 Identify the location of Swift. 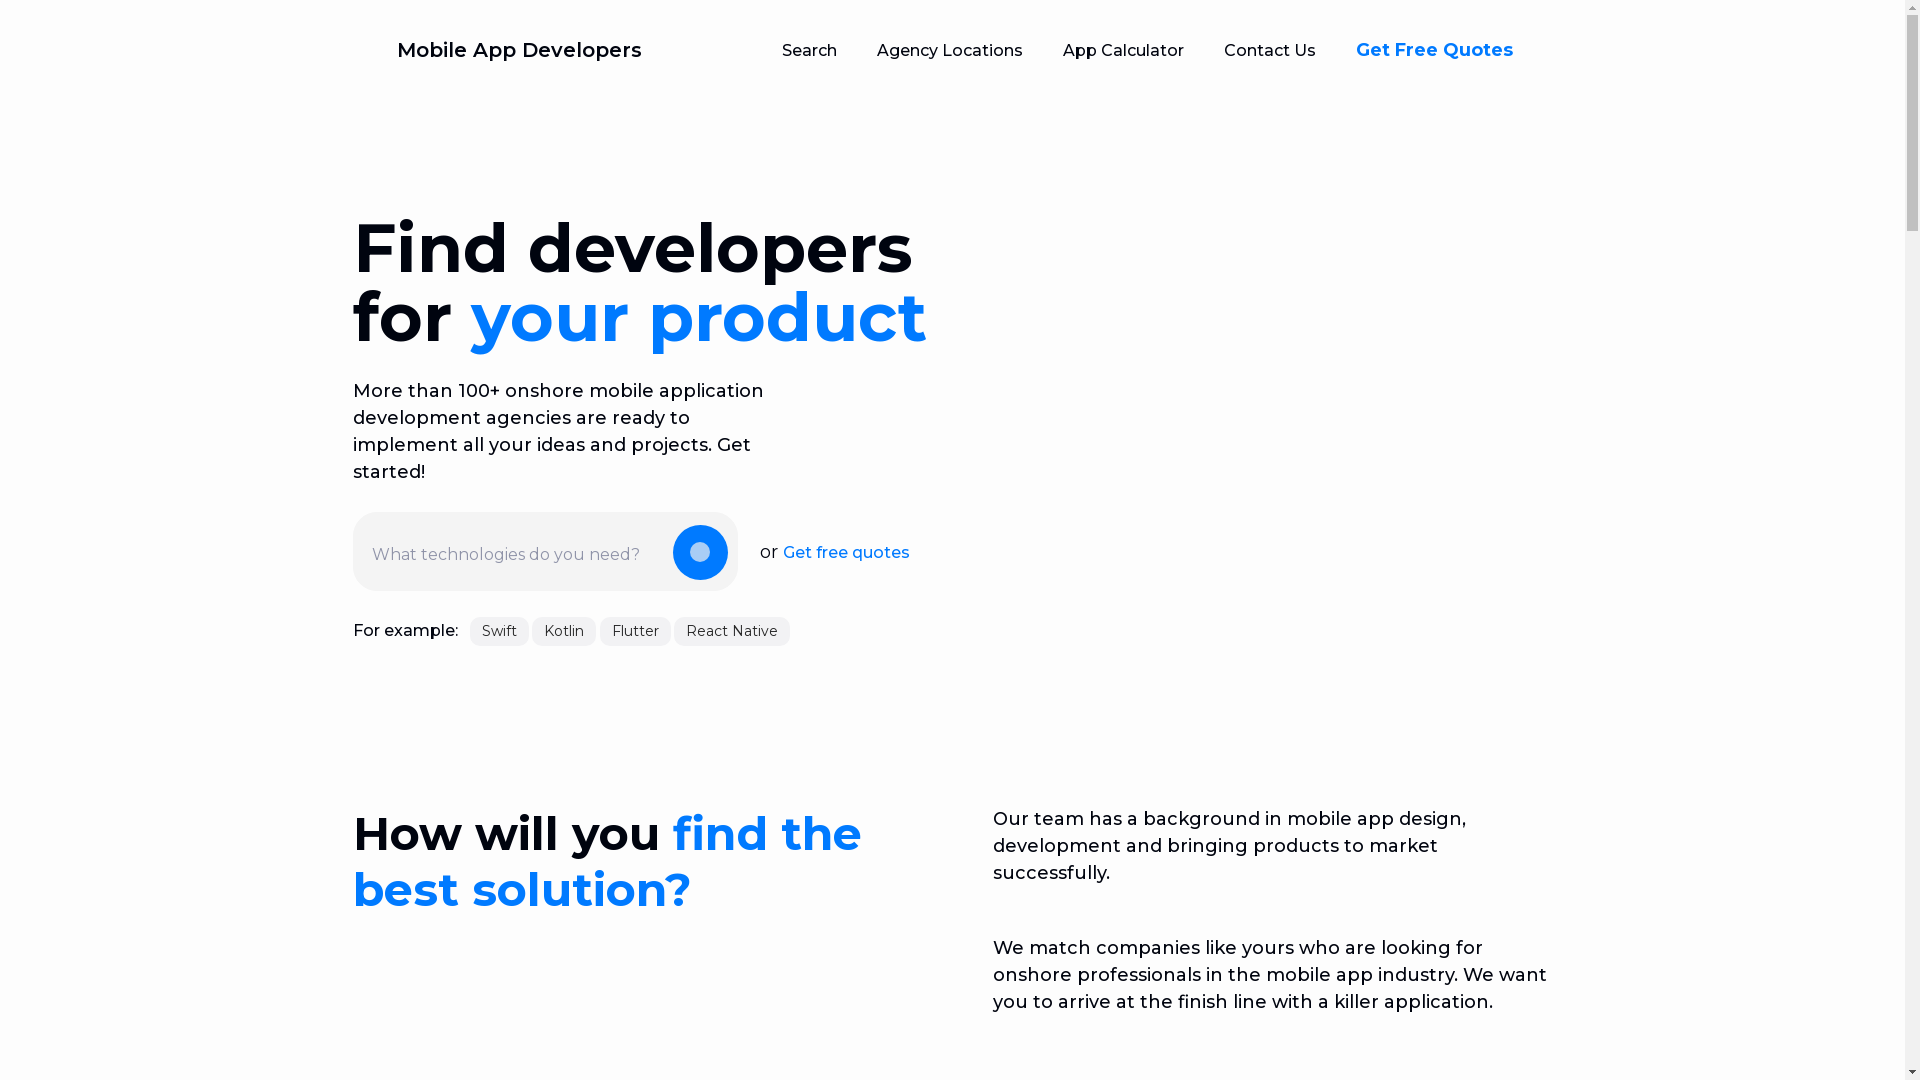
(500, 632).